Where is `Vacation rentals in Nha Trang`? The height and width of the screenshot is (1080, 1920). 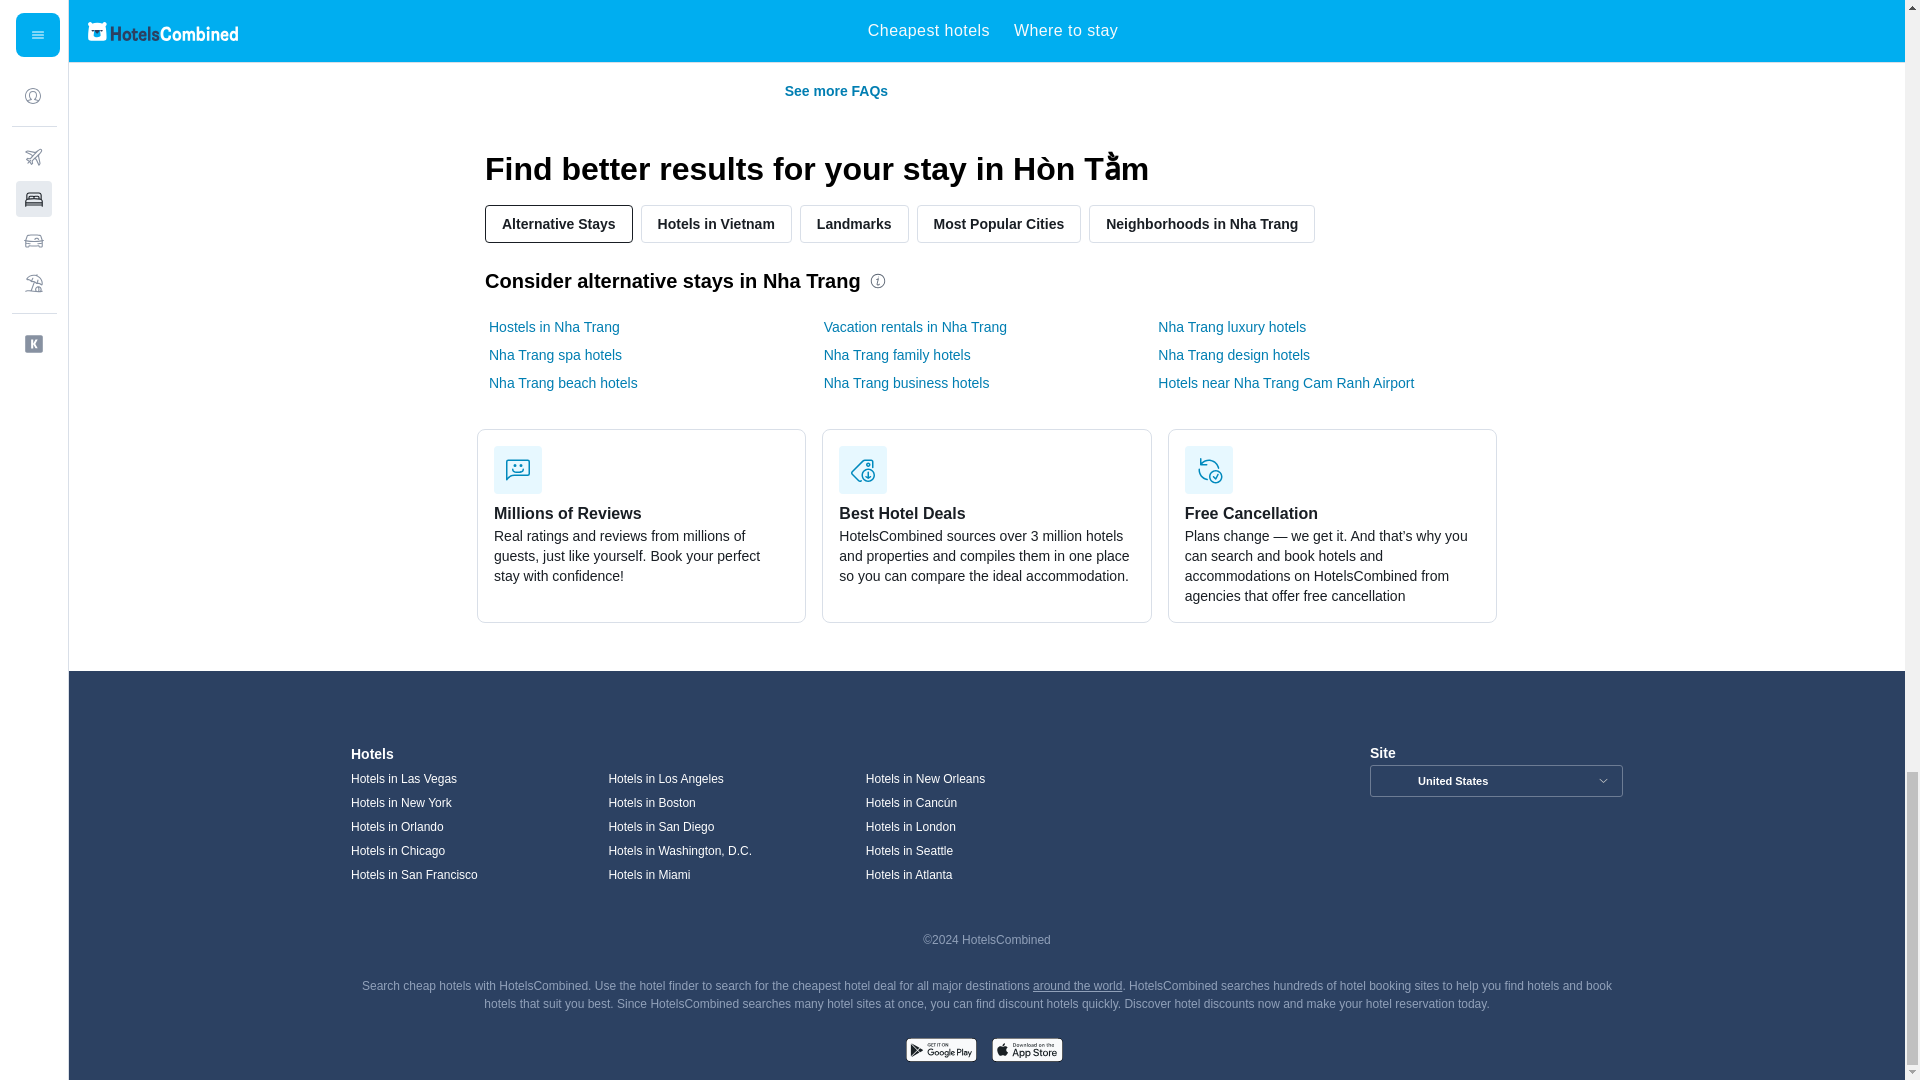 Vacation rentals in Nha Trang is located at coordinates (914, 326).